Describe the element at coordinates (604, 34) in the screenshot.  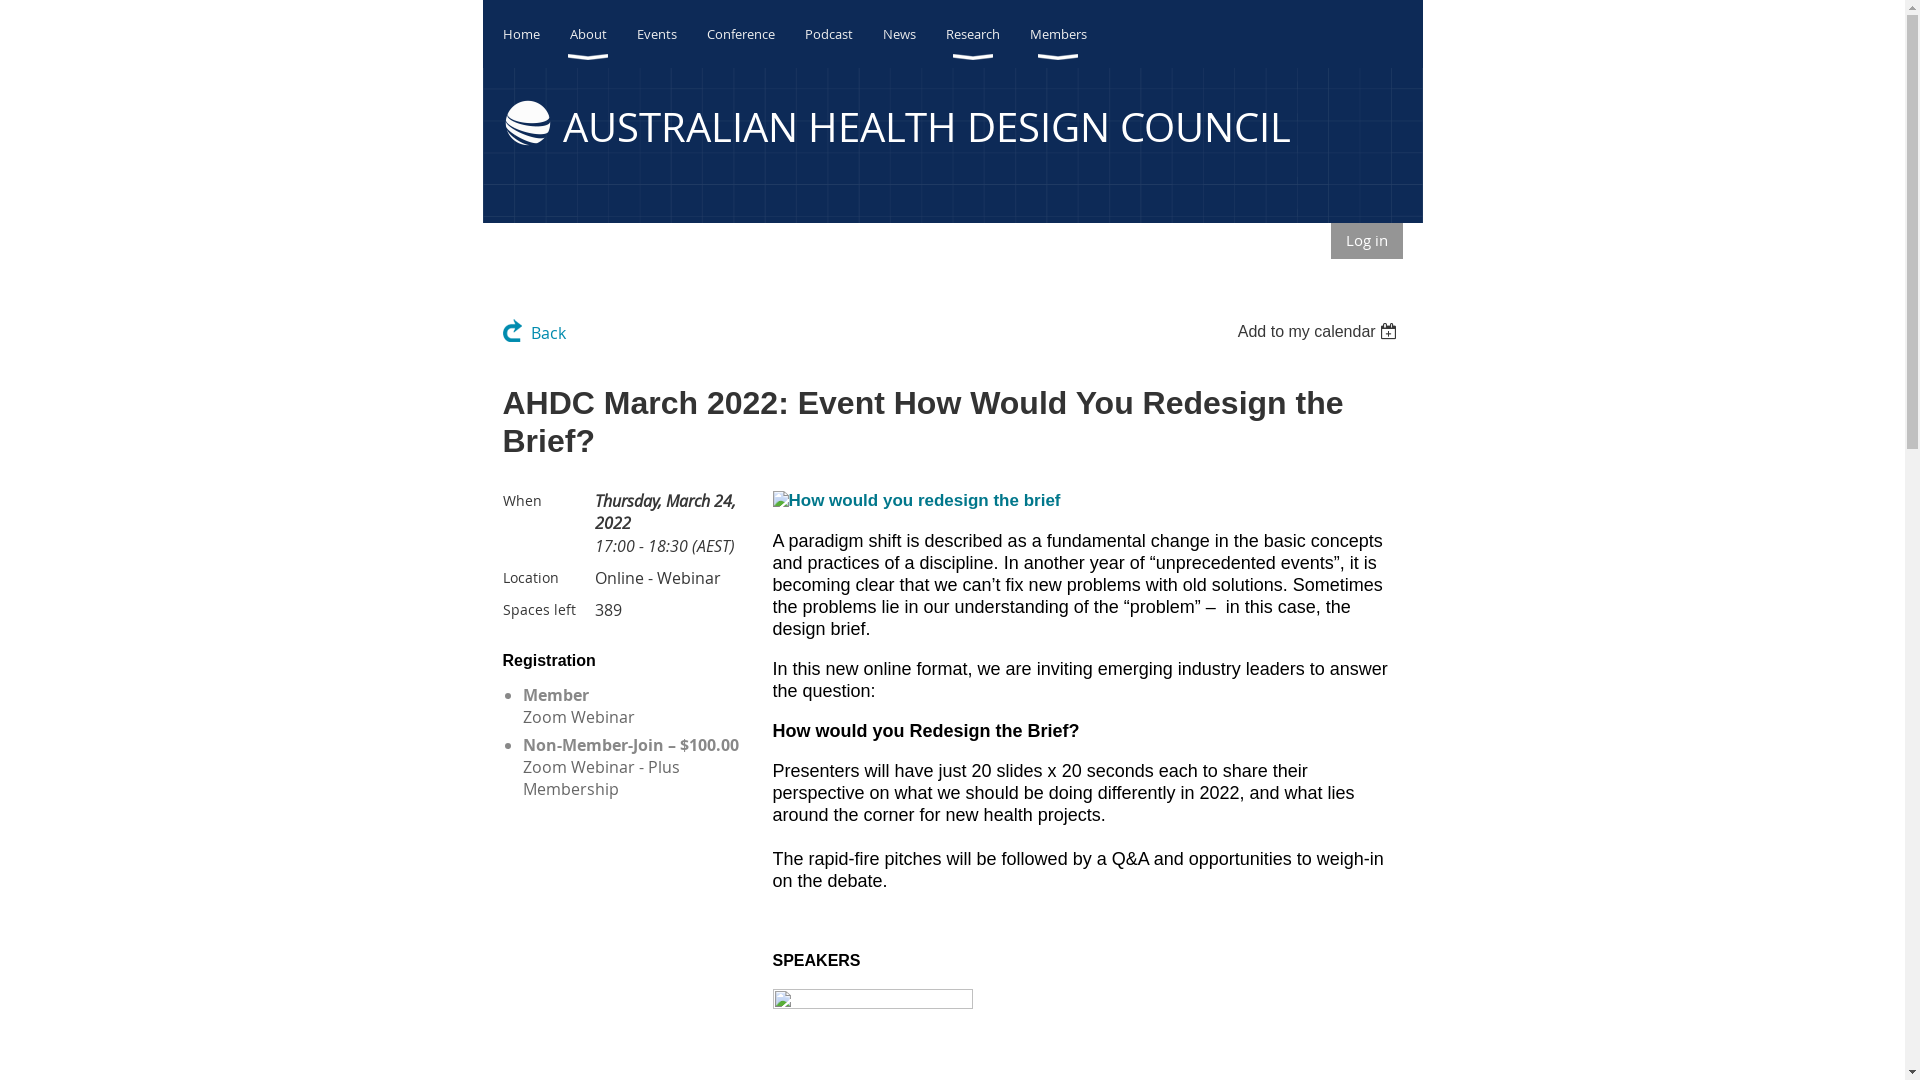
I see `About` at that location.